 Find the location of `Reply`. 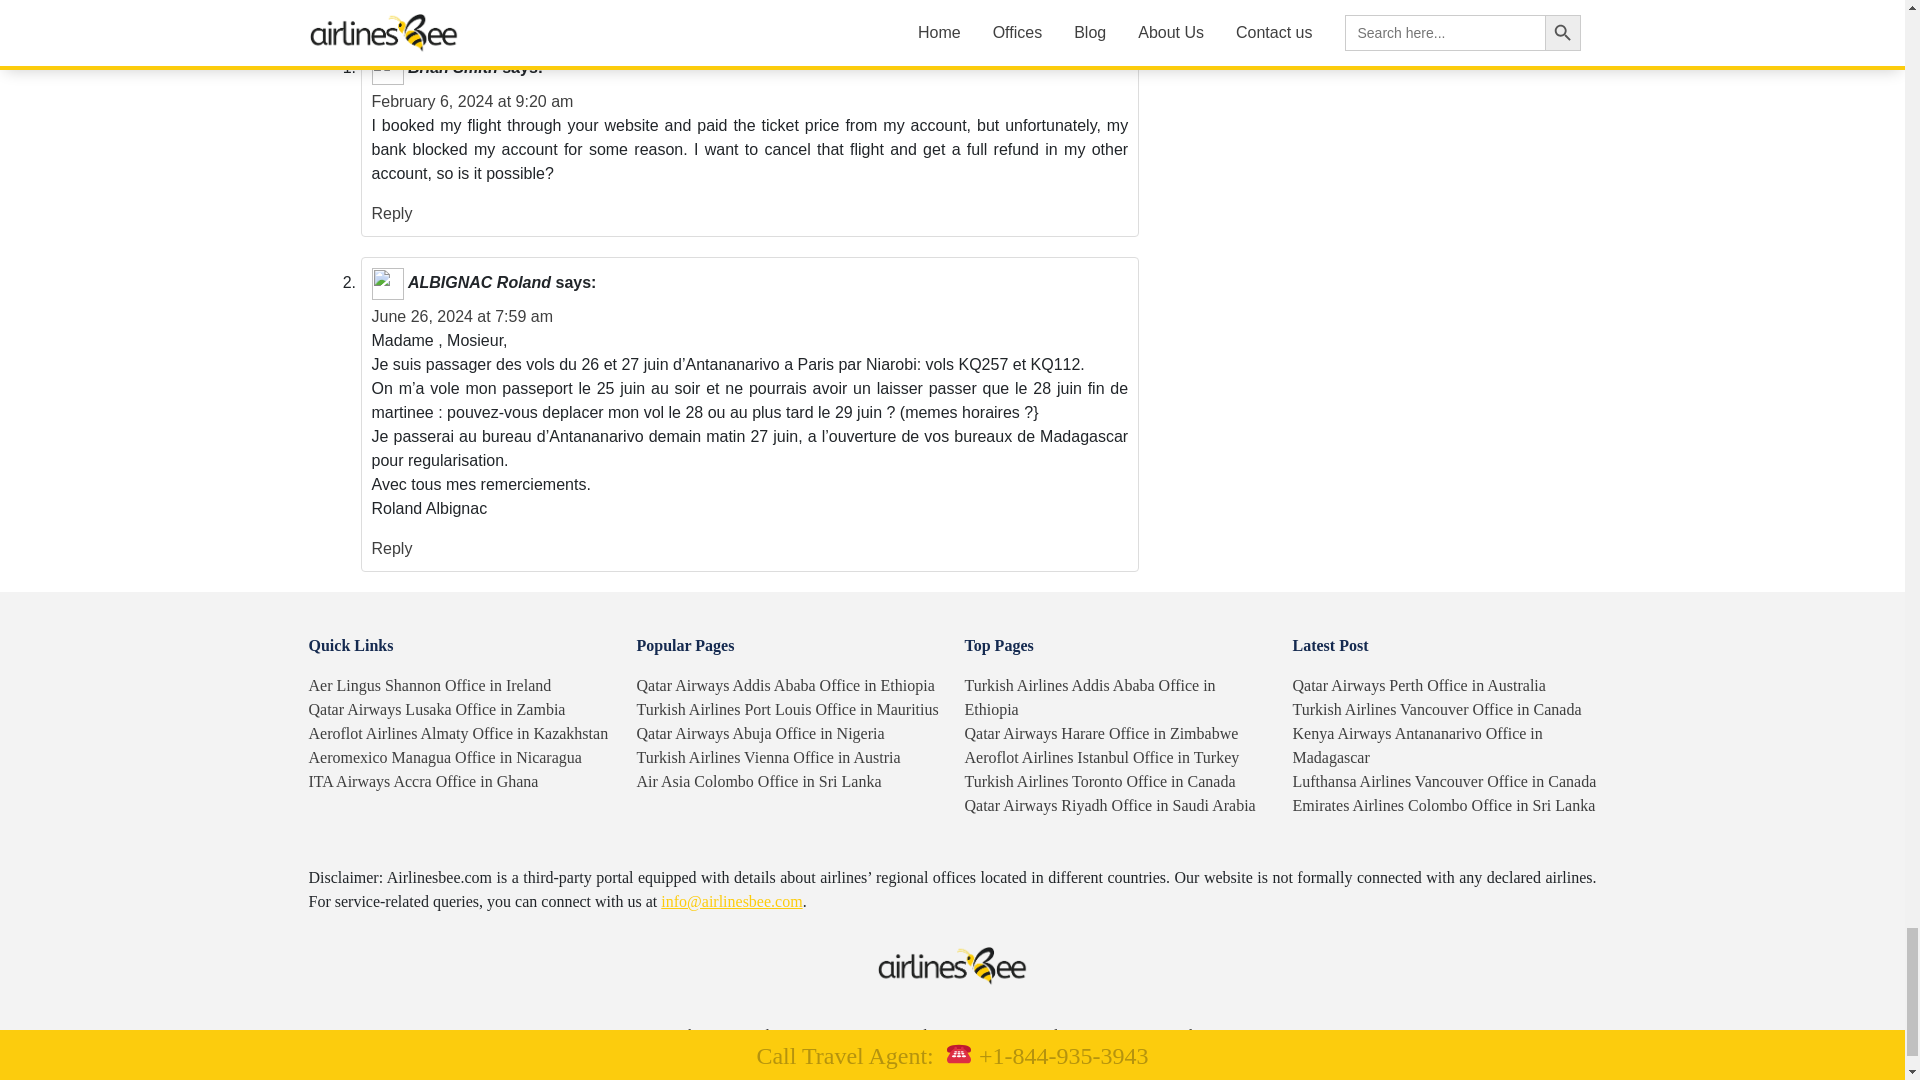

Reply is located at coordinates (392, 214).